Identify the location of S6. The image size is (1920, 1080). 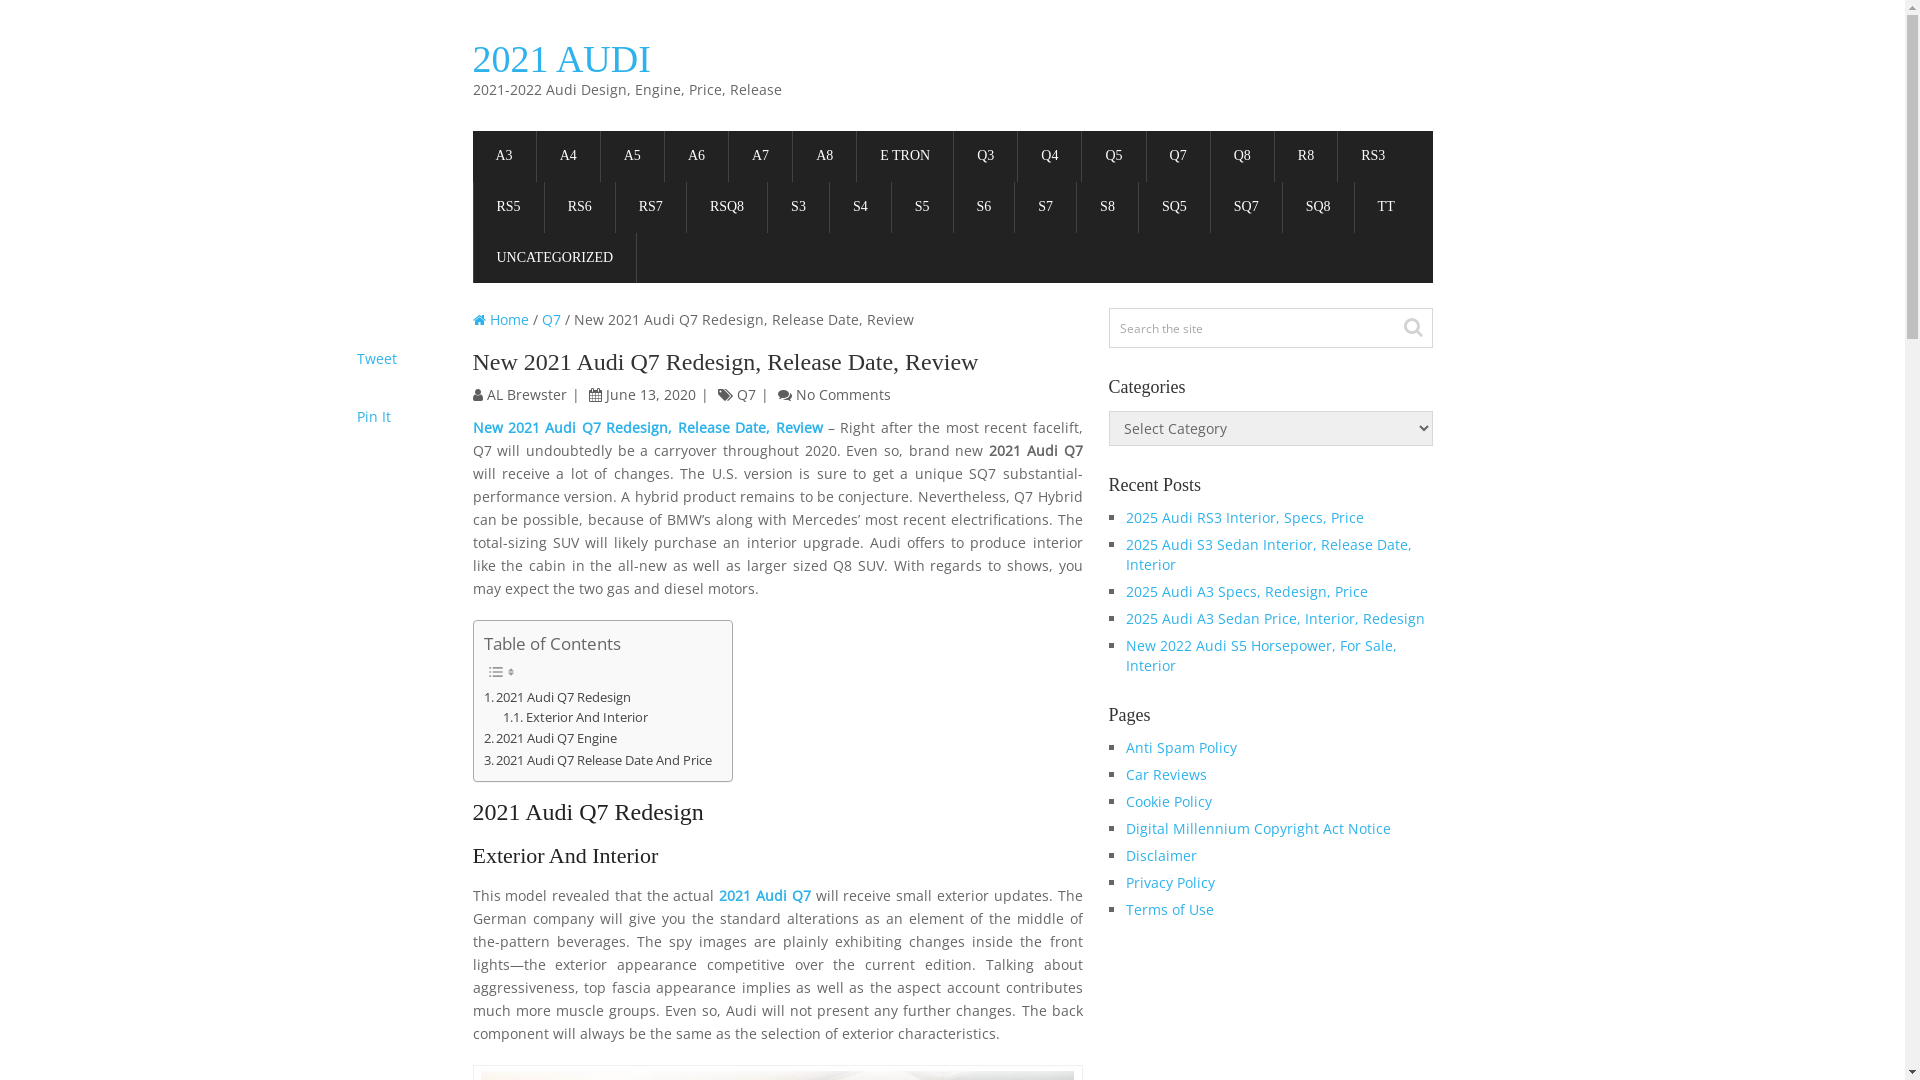
(984, 208).